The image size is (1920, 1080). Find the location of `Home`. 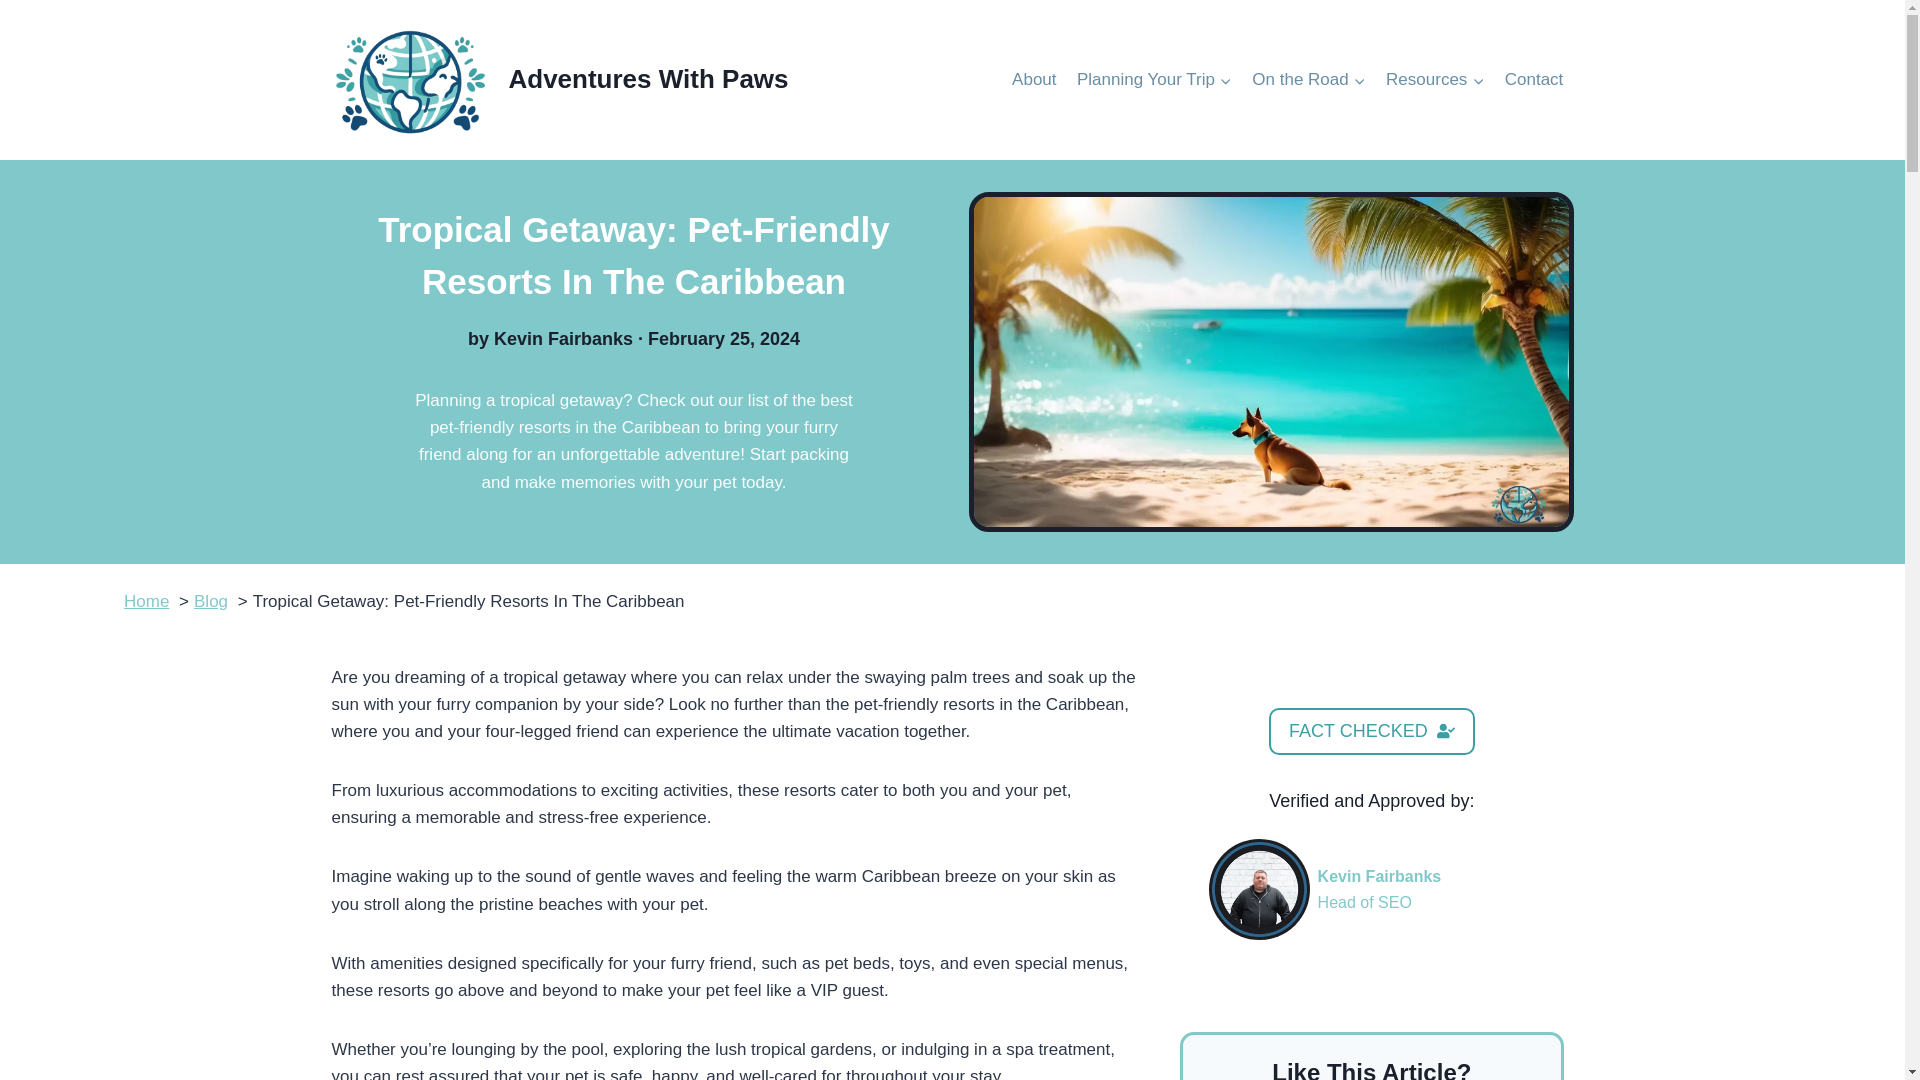

Home is located at coordinates (146, 601).